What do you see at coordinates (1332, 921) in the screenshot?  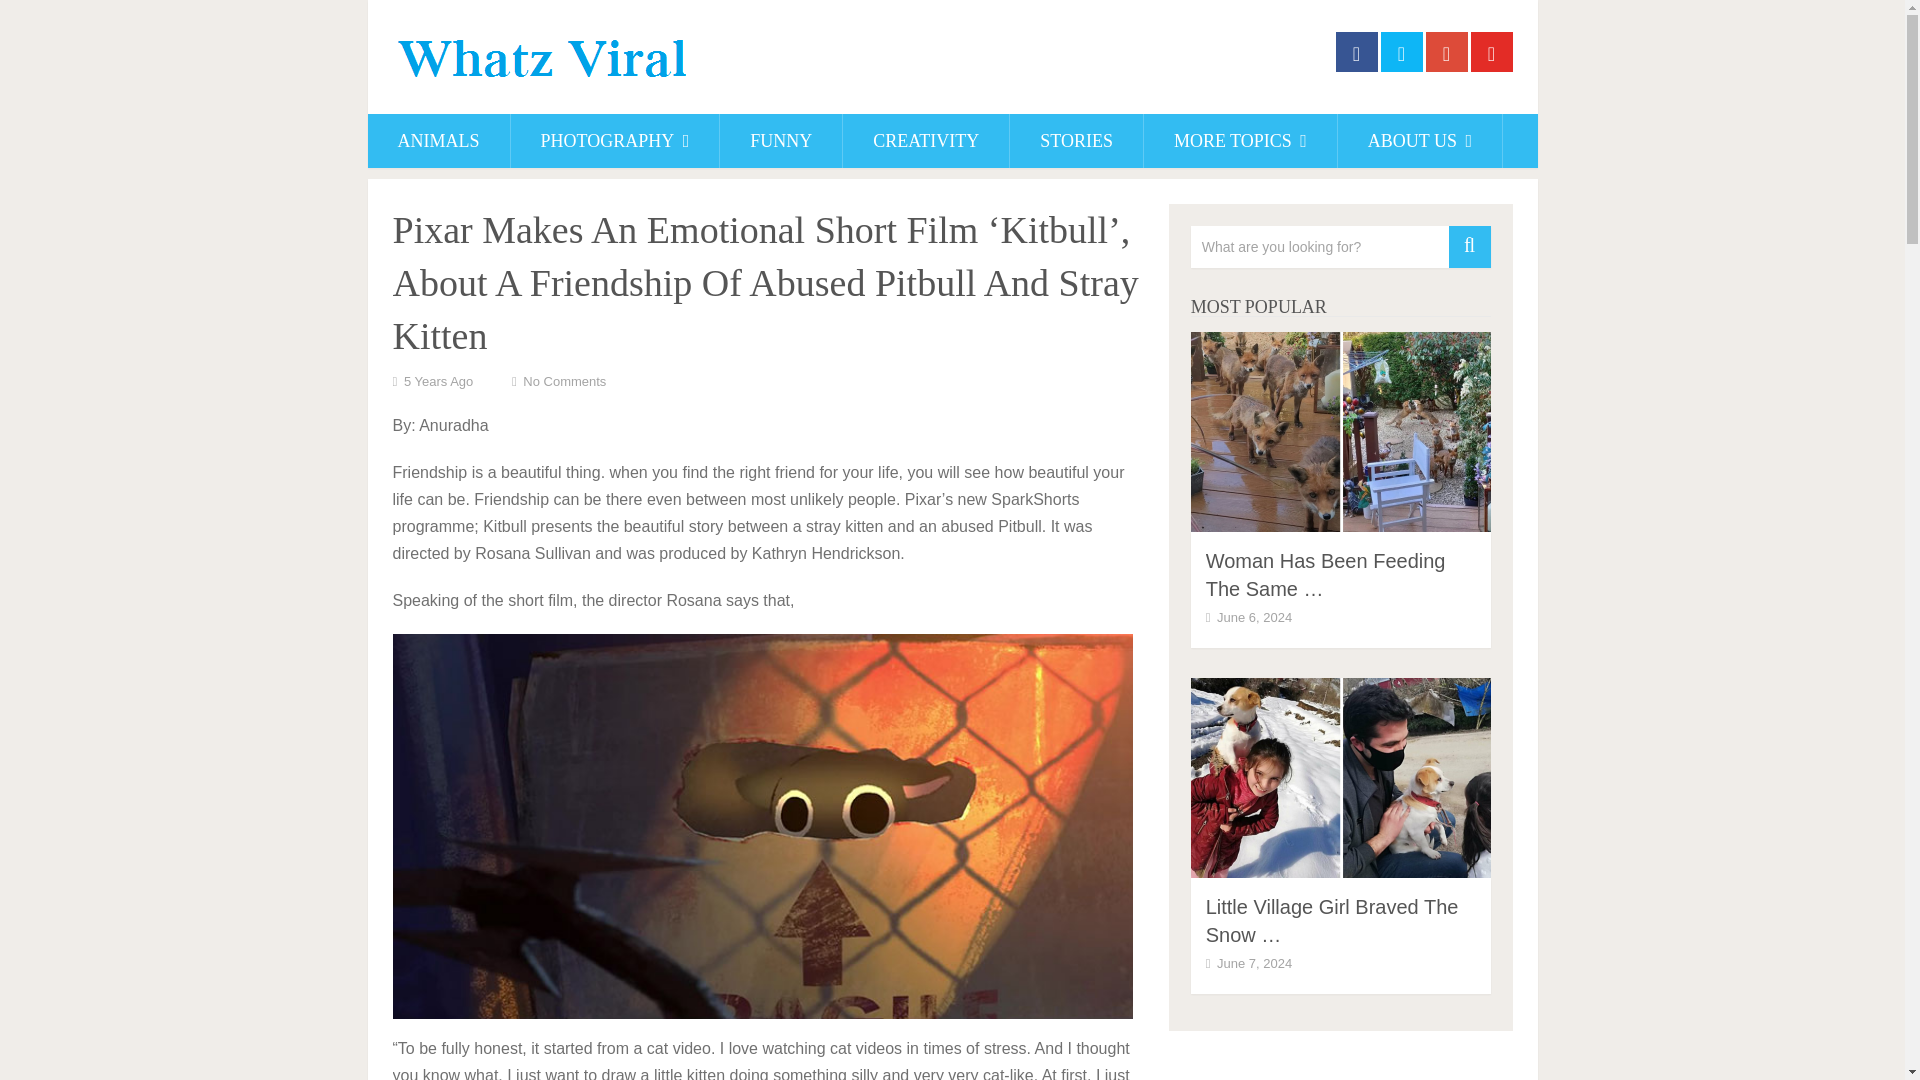 I see `Little Village Girl Braved The Snow To Find Her Pup A Vet` at bounding box center [1332, 921].